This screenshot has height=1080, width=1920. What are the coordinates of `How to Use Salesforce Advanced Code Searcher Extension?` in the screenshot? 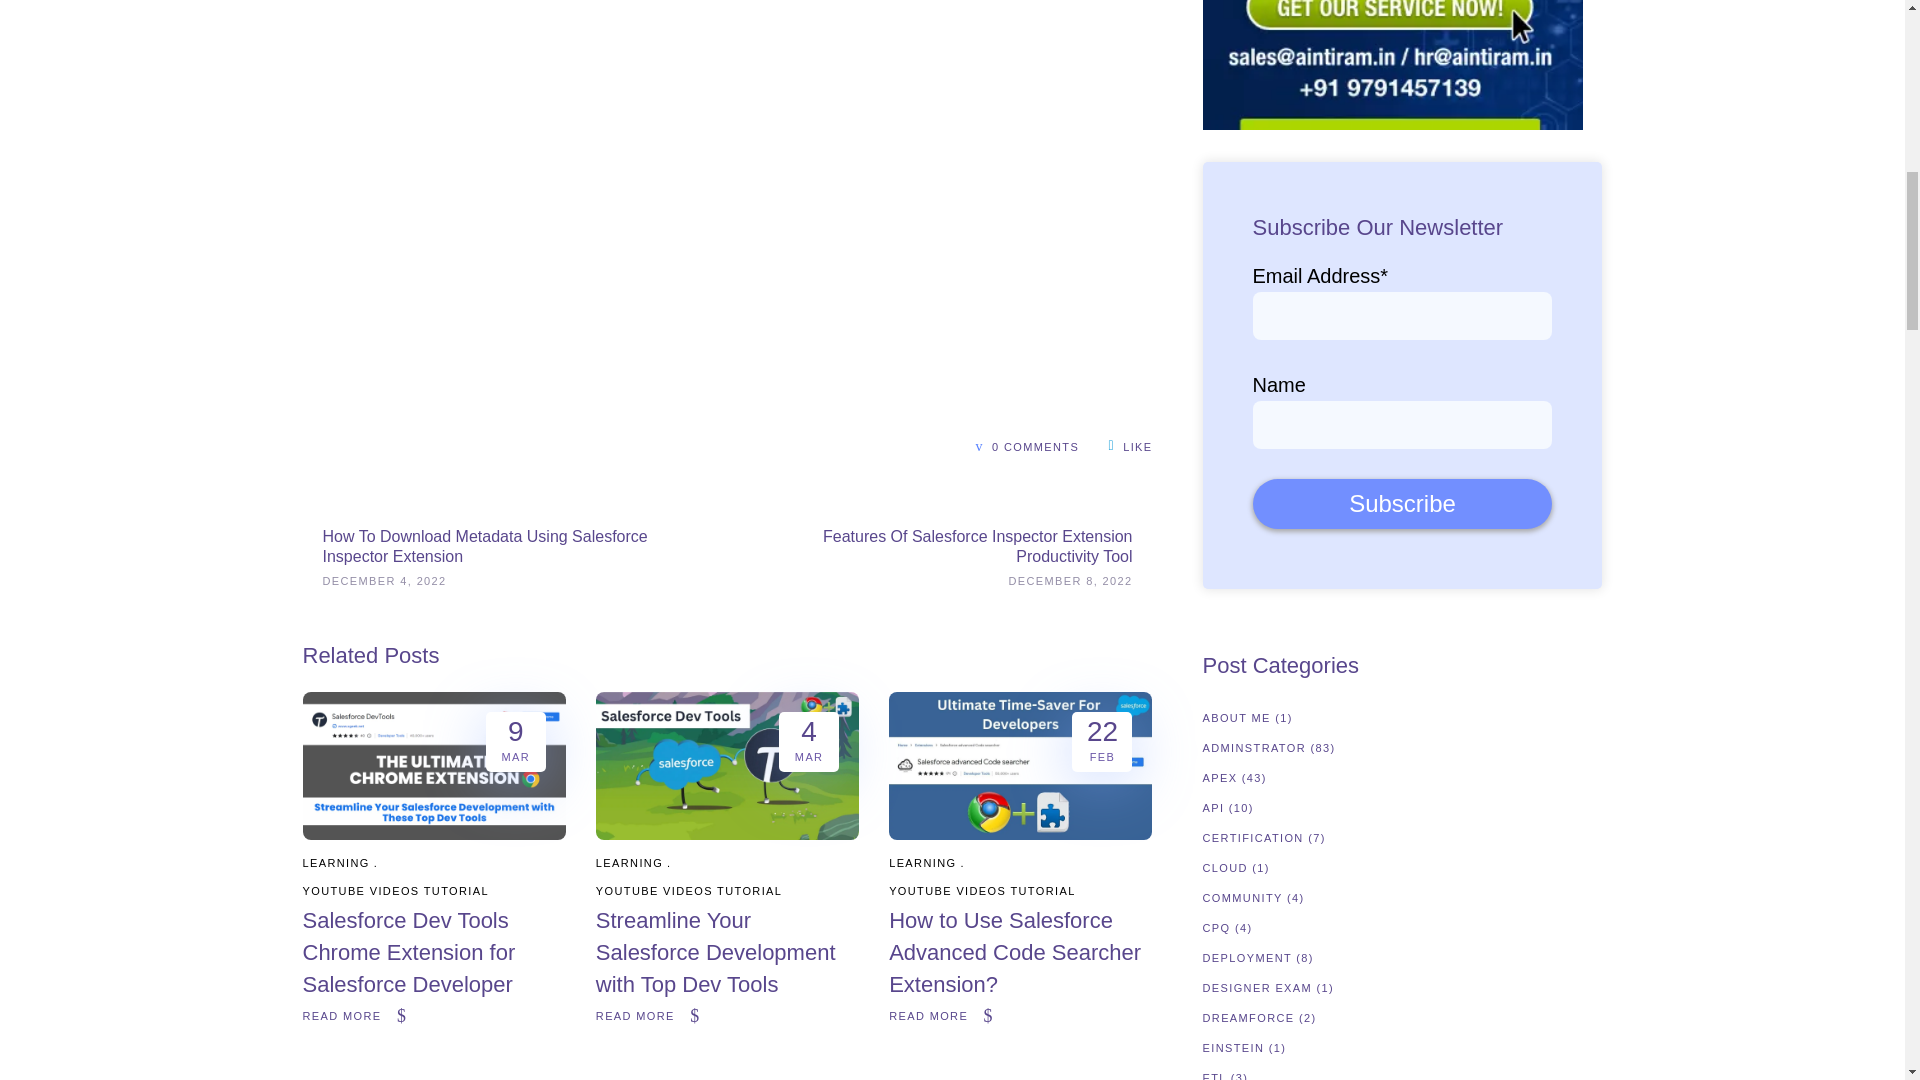 It's located at (1014, 952).